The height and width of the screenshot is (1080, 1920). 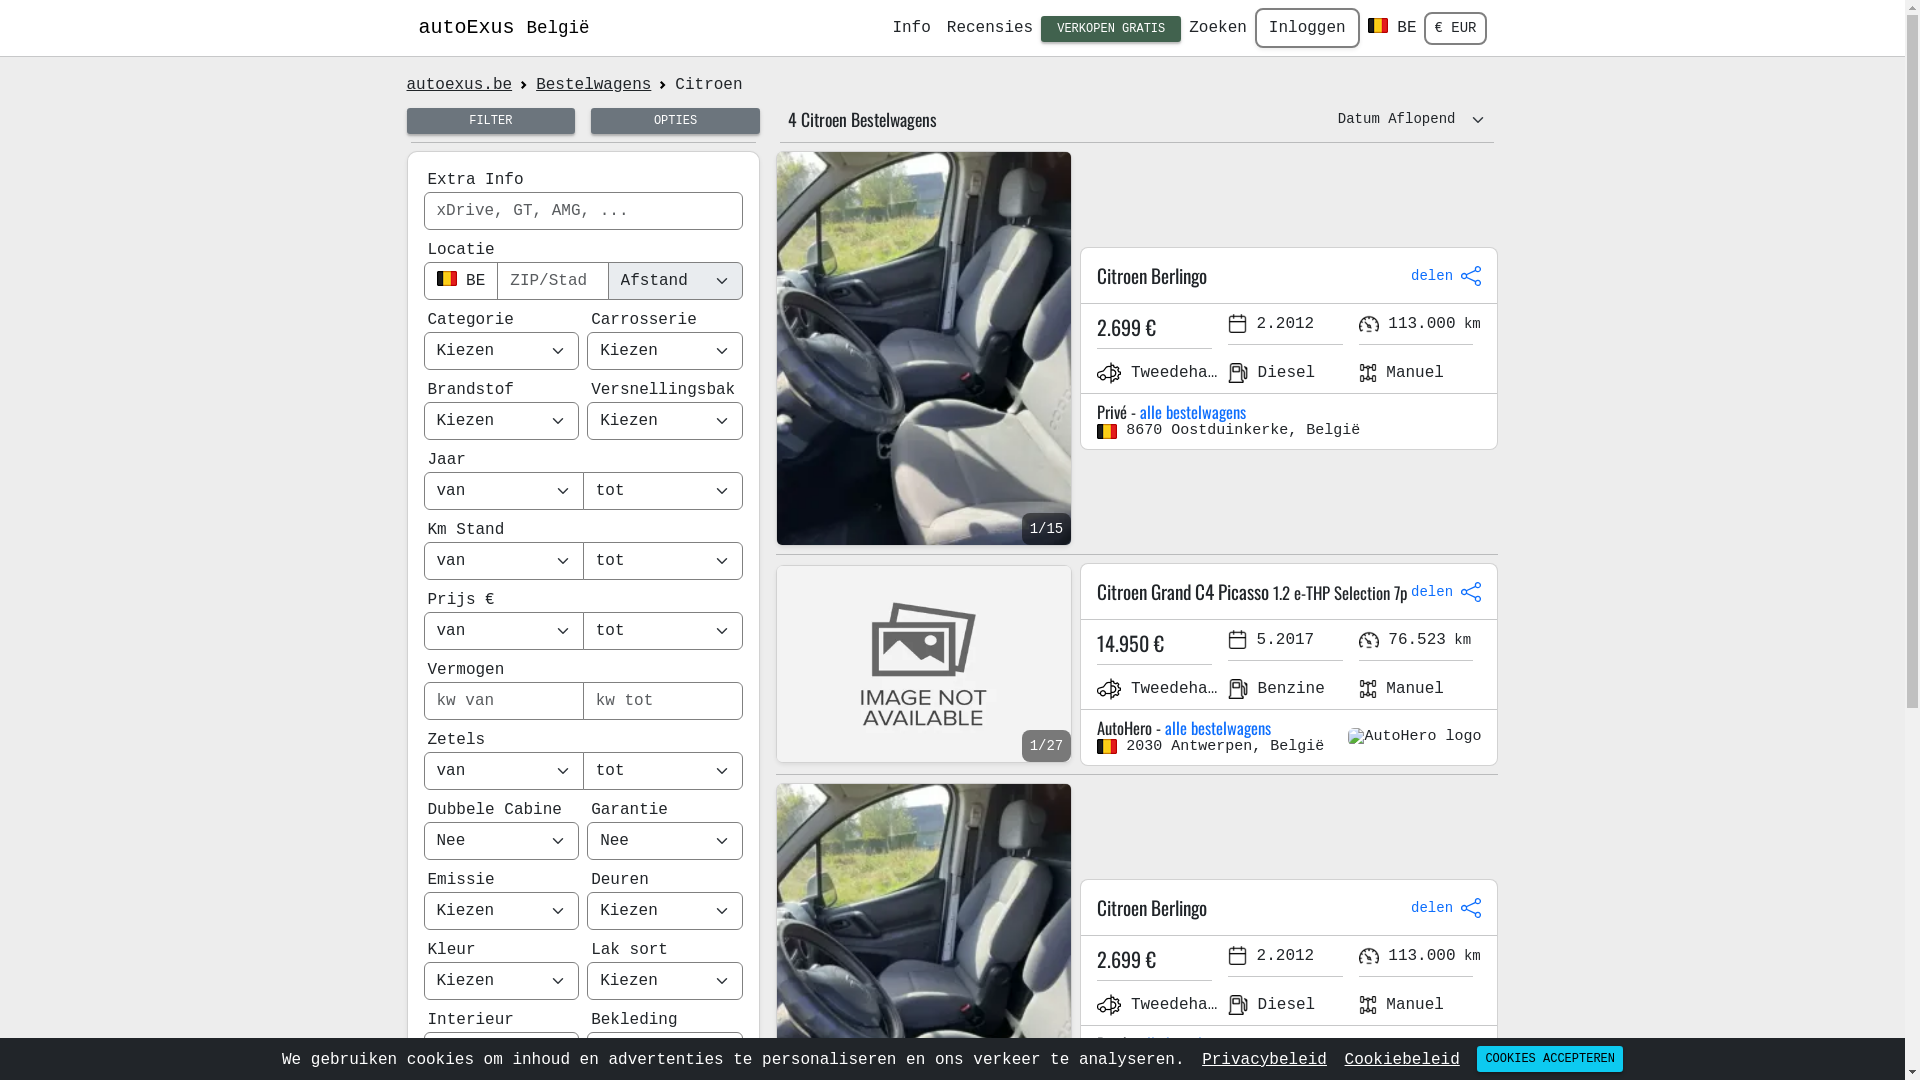 What do you see at coordinates (1250, 276) in the screenshot?
I see `Citroen Berlingo` at bounding box center [1250, 276].